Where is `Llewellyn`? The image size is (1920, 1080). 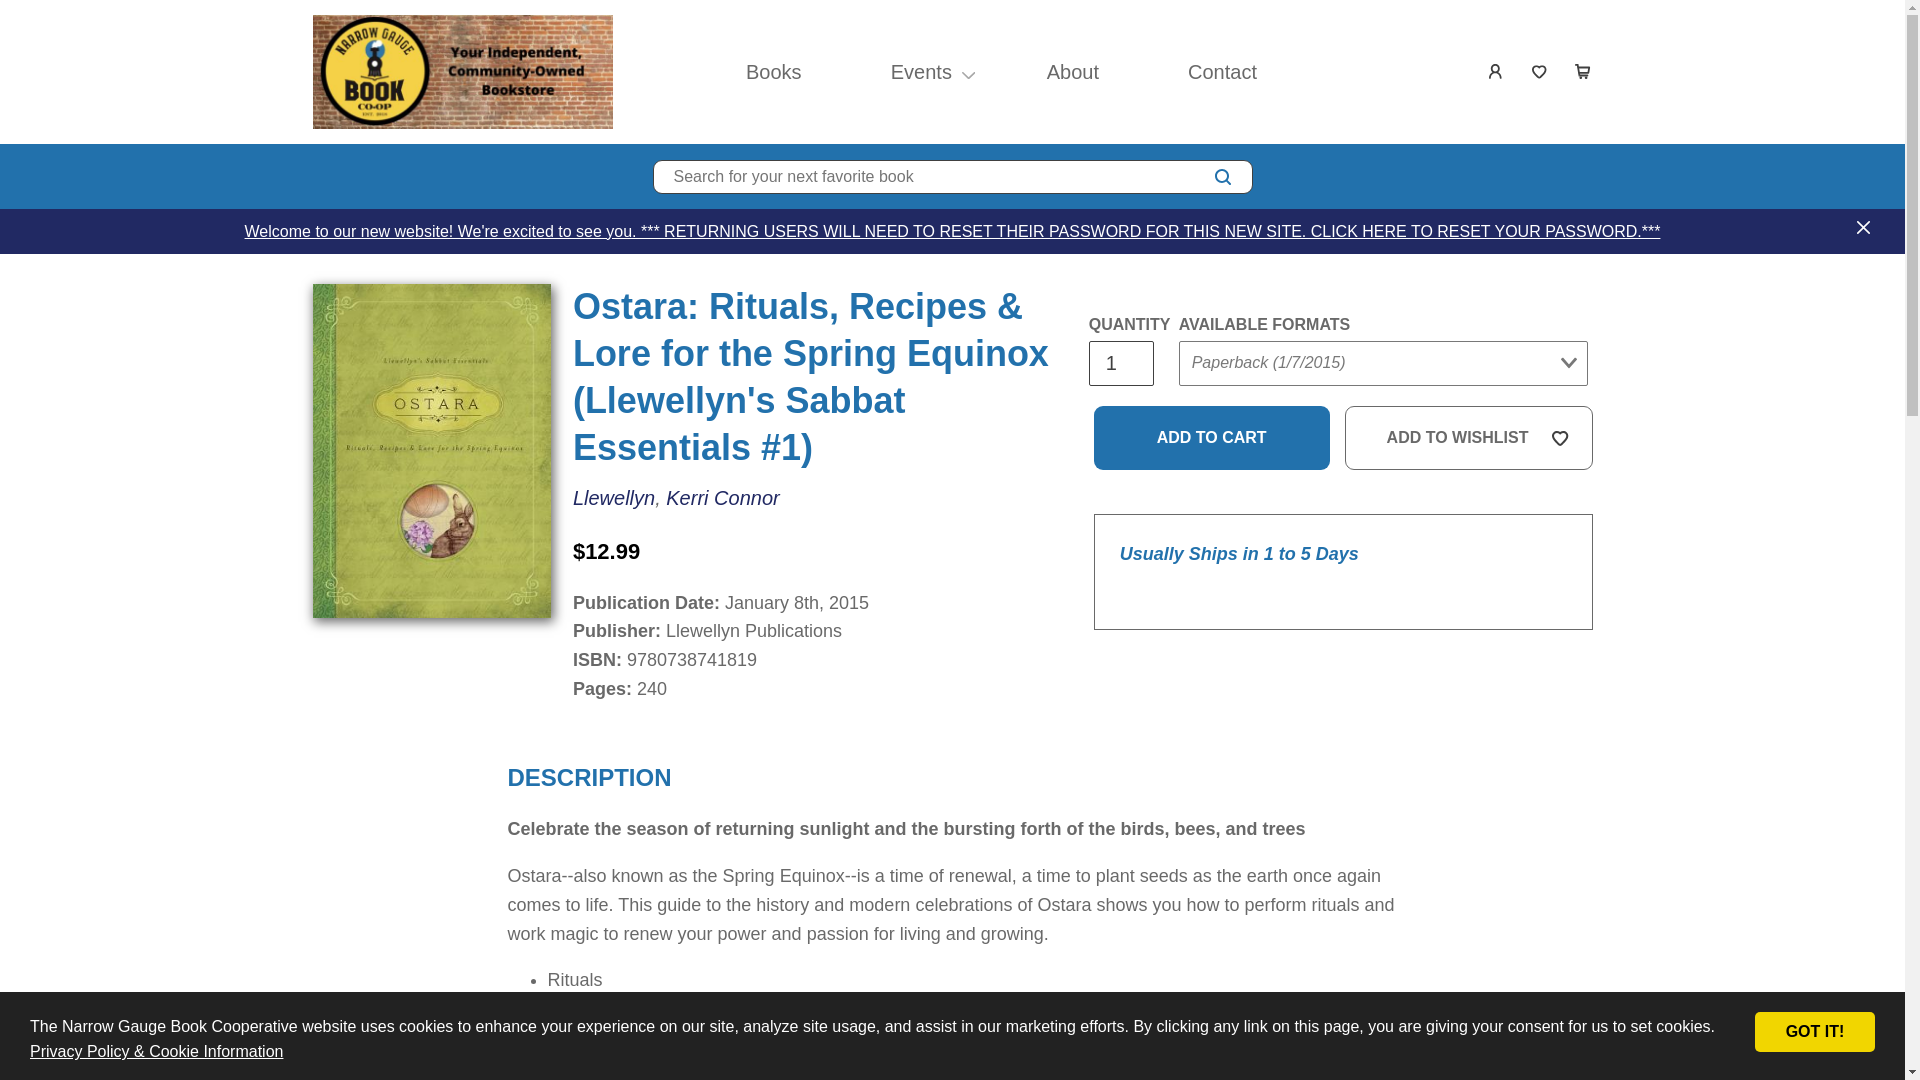 Llewellyn is located at coordinates (613, 496).